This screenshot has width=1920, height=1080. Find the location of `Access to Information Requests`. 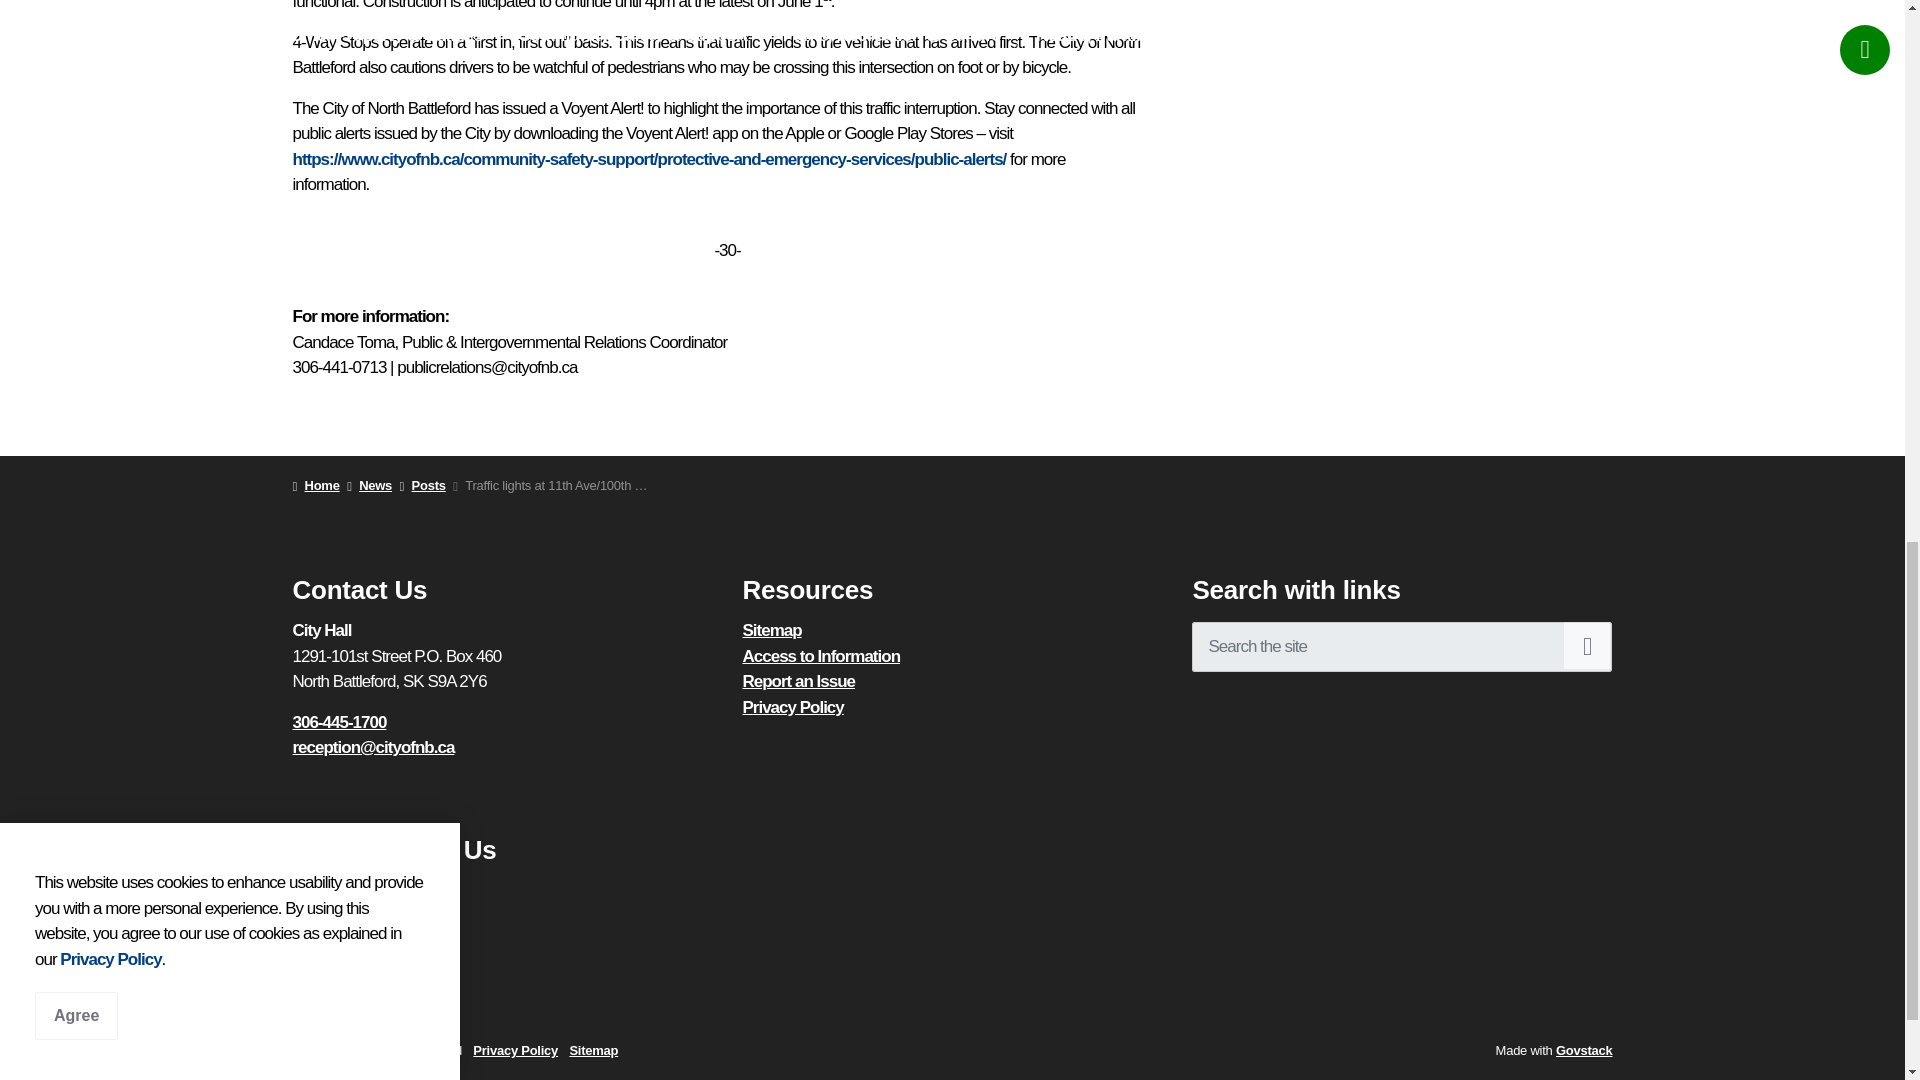

Access to Information Requests is located at coordinates (820, 656).